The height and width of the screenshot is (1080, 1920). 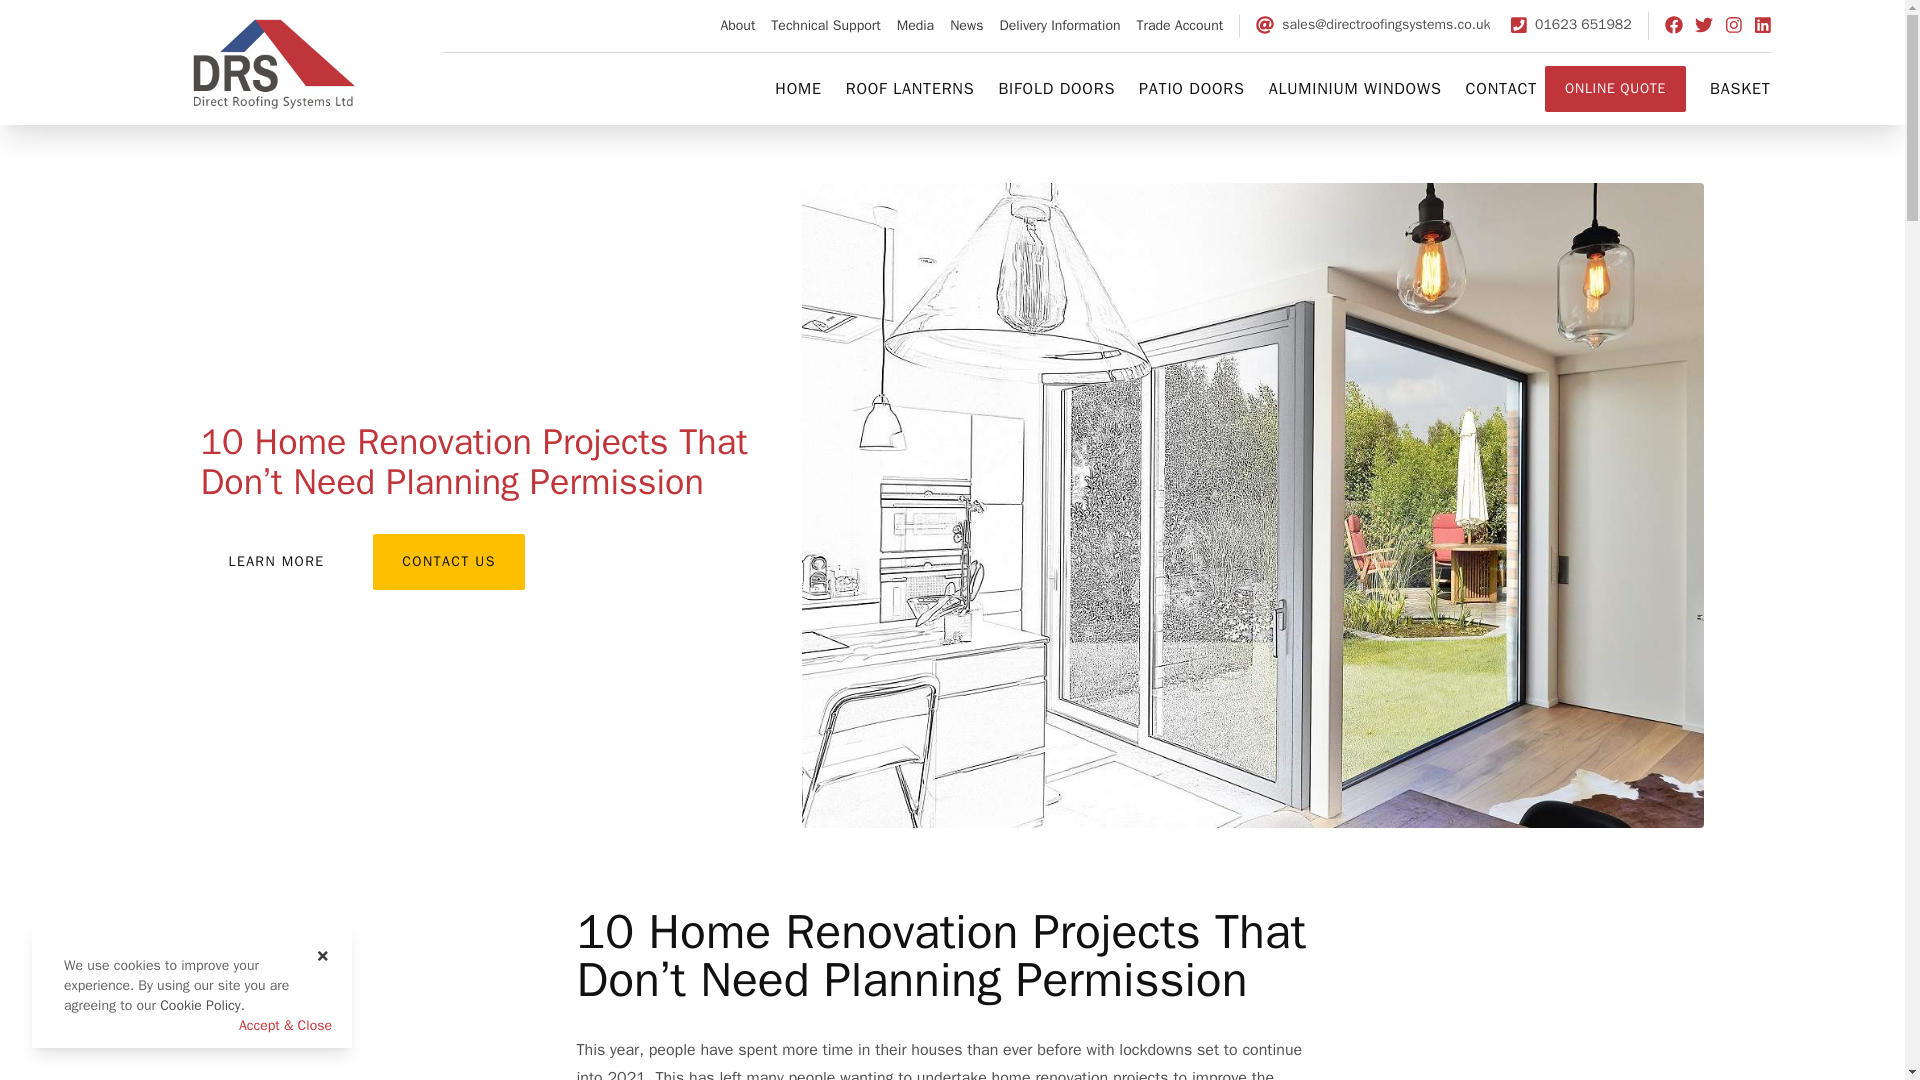 I want to click on Trade Account, so click(x=1180, y=26).